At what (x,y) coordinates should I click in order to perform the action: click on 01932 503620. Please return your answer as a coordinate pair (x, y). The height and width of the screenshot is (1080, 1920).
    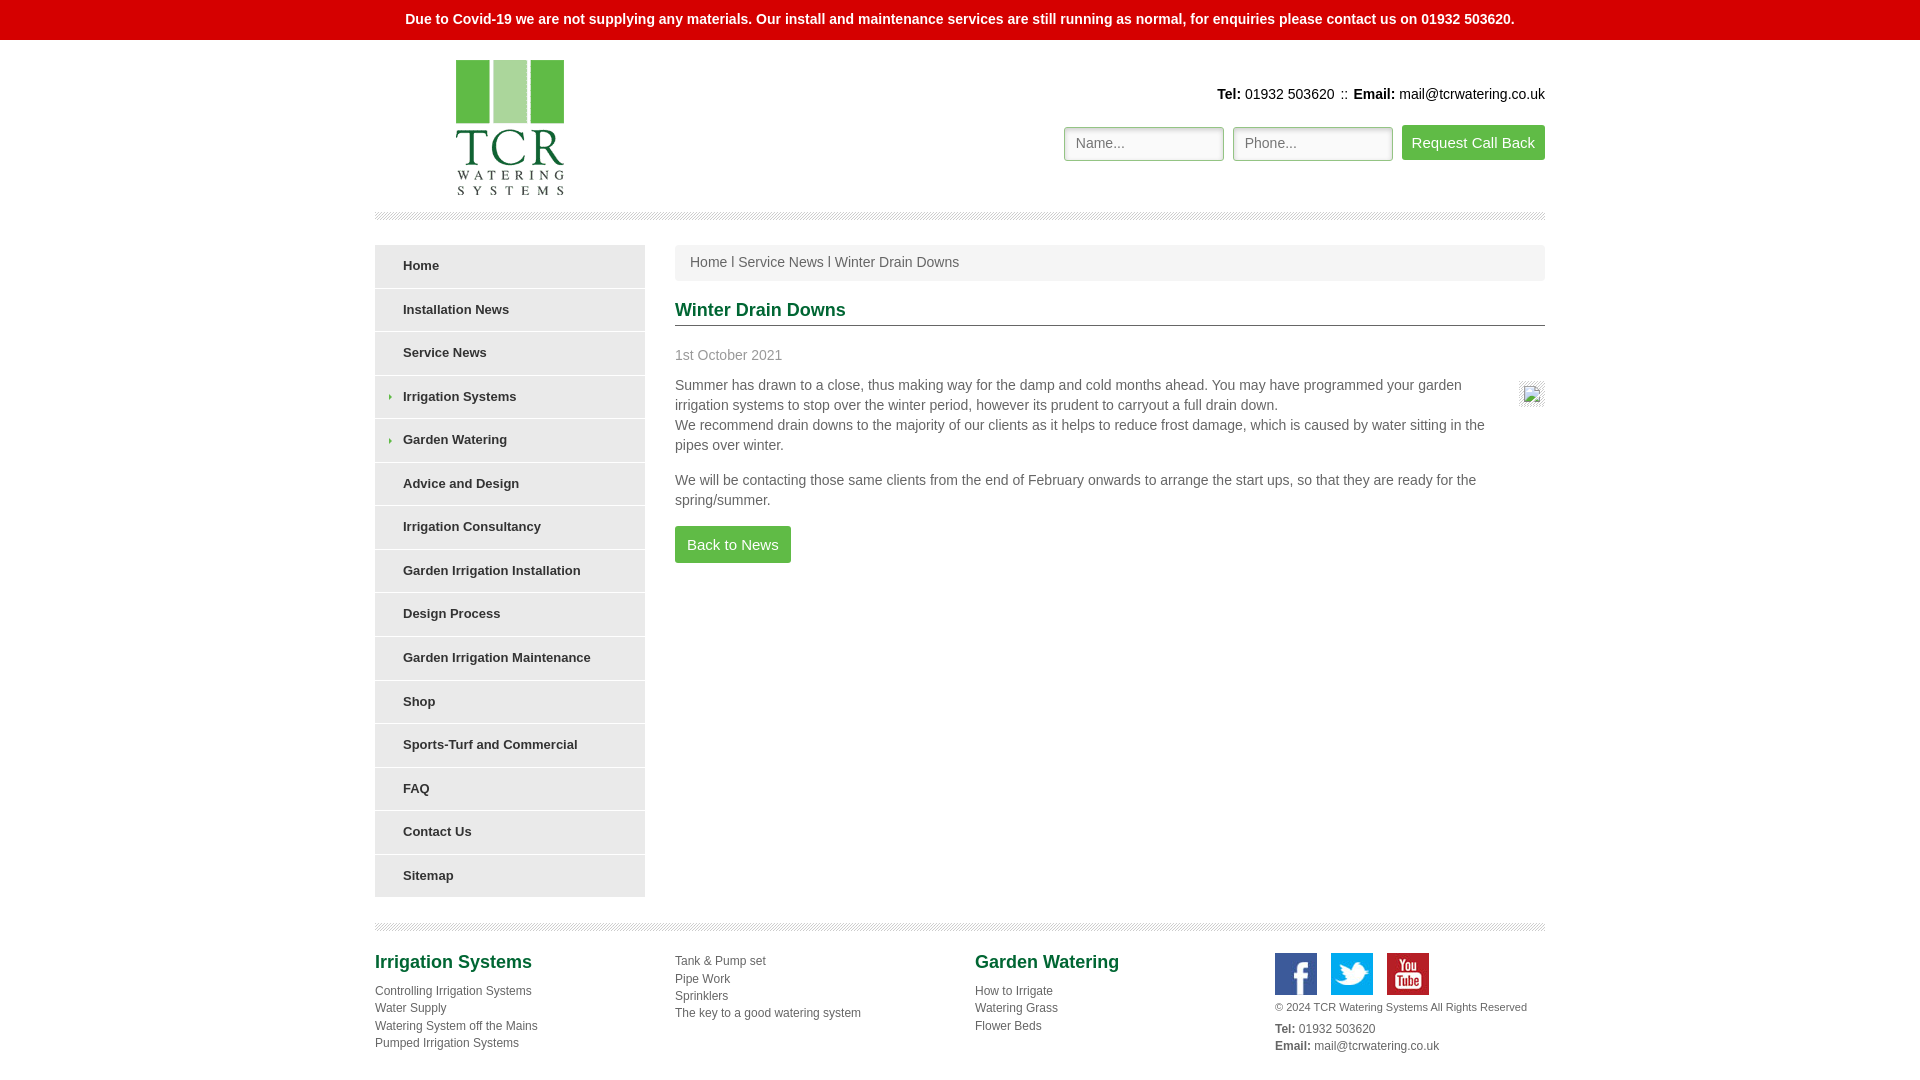
    Looking at the image, I should click on (1287, 94).